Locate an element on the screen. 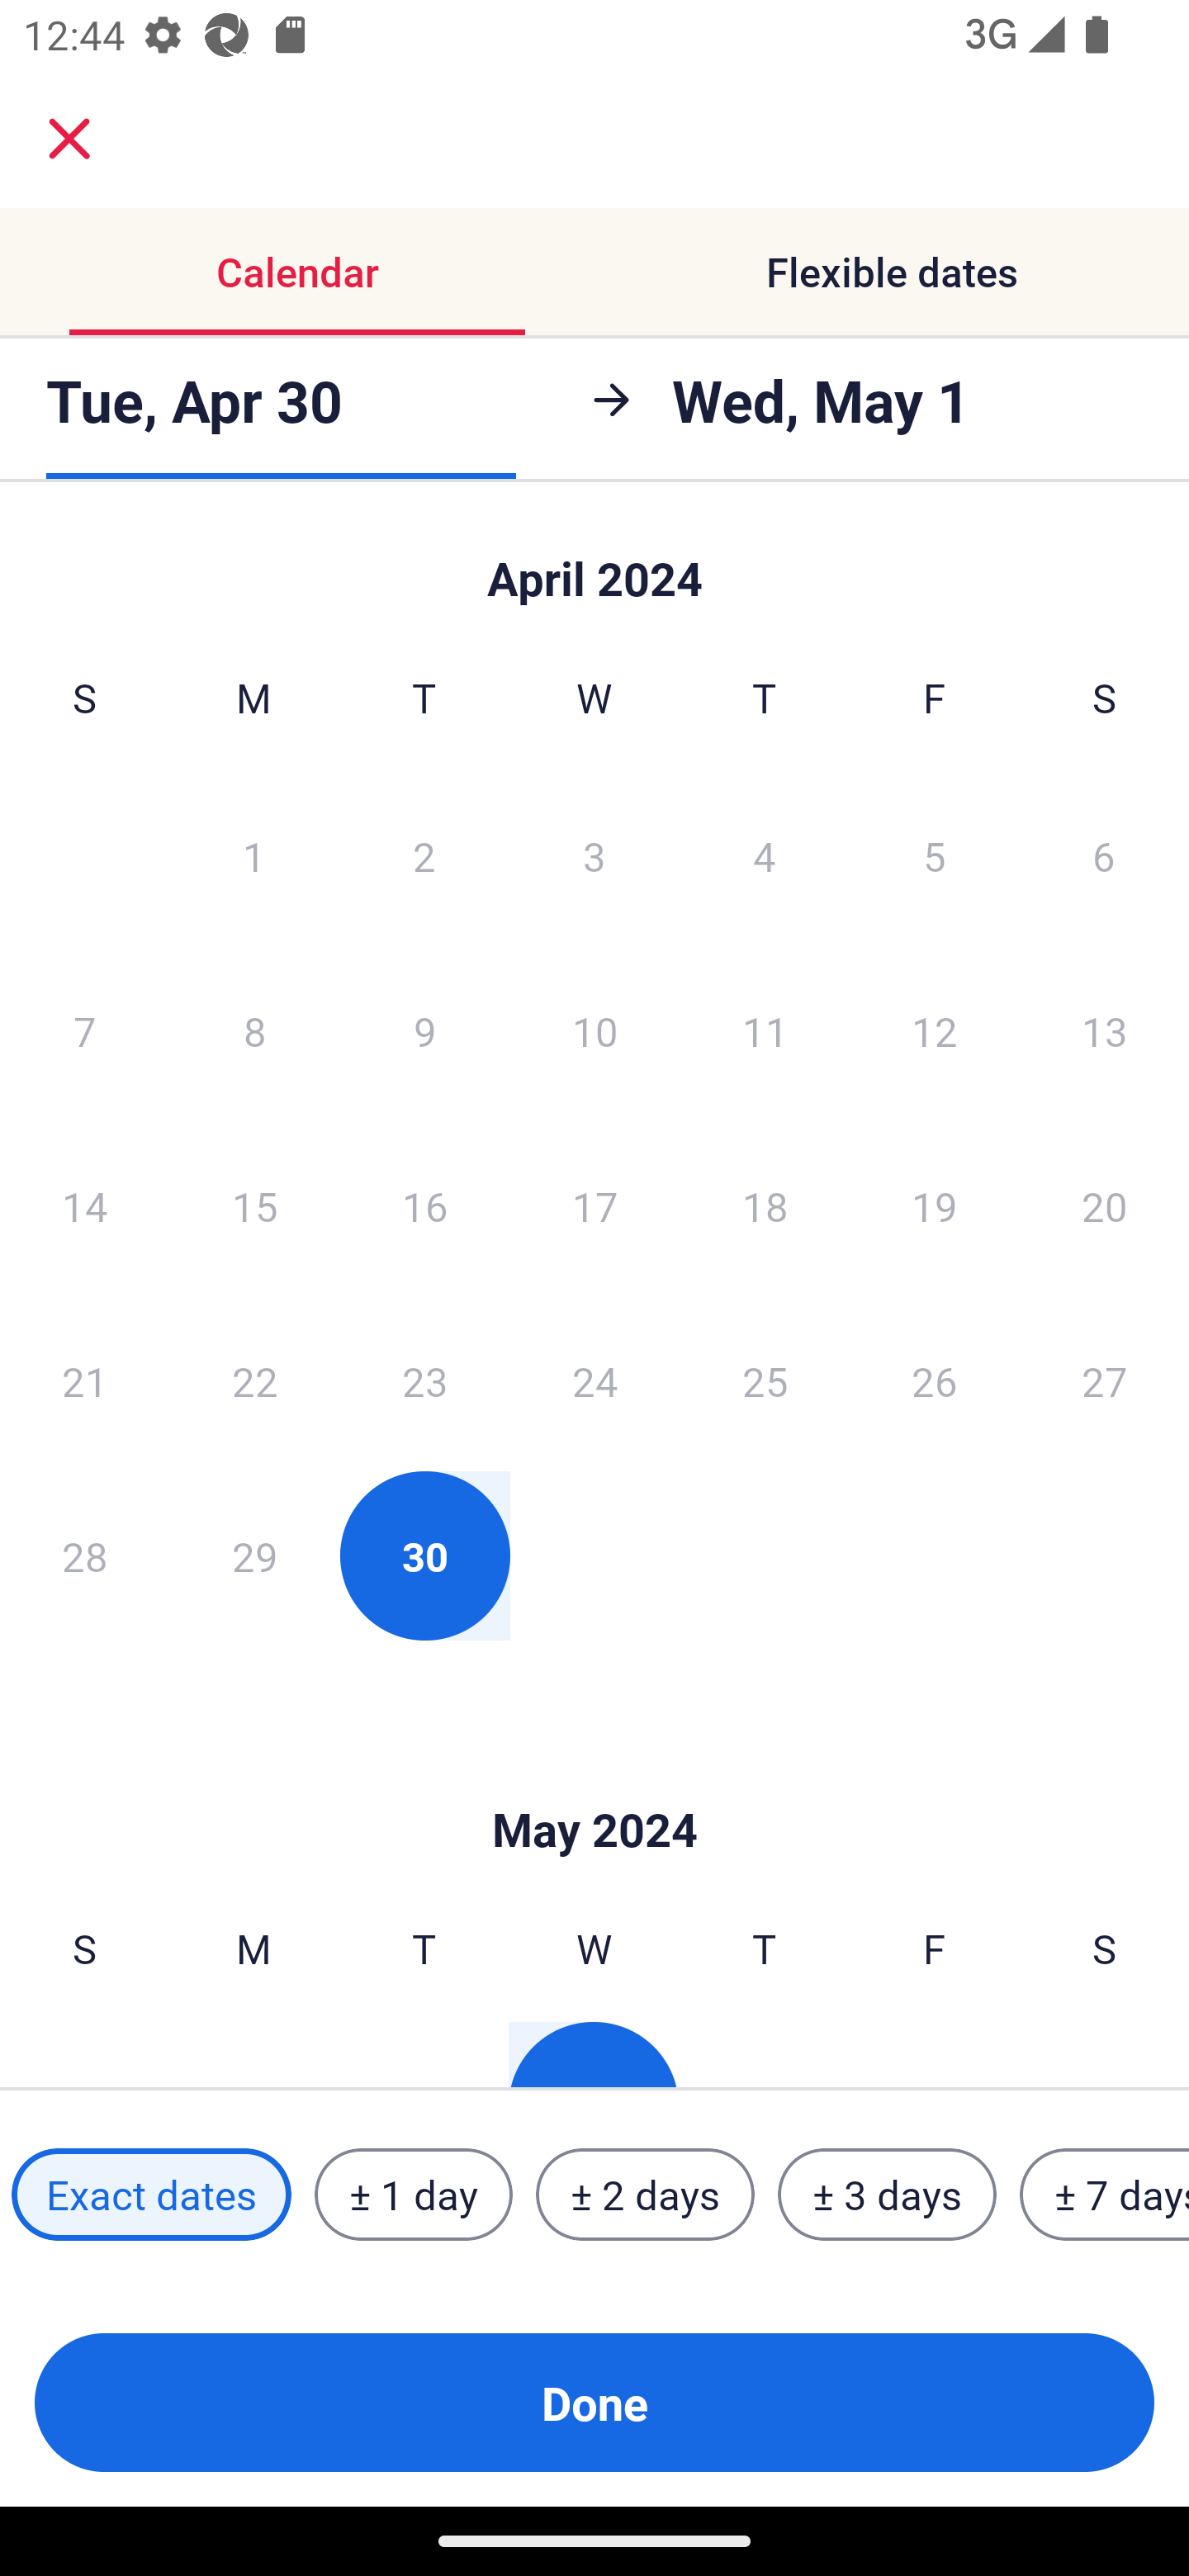 This screenshot has height=2576, width=1189. 22 Monday, April 22, 2024 is located at coordinates (254, 1380).